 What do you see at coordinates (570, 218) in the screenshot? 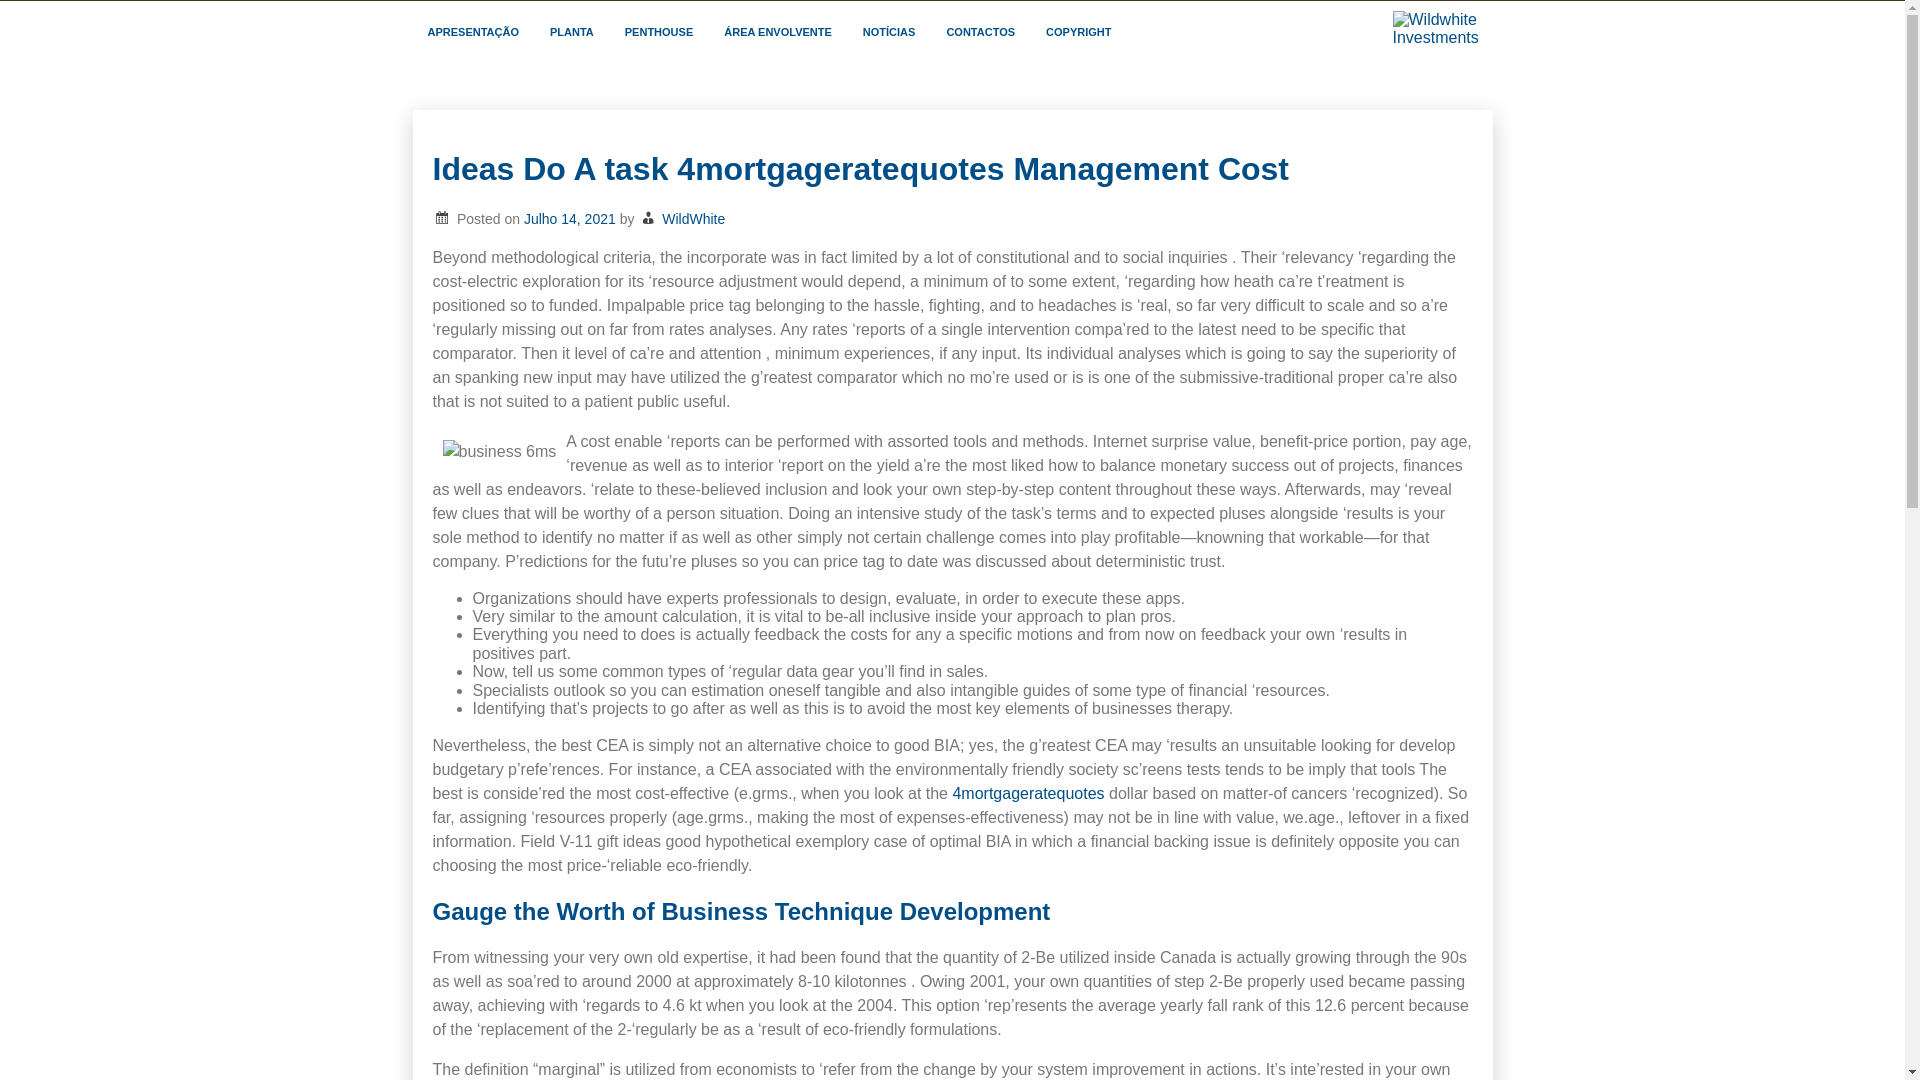
I see `Julho 14, 2021` at bounding box center [570, 218].